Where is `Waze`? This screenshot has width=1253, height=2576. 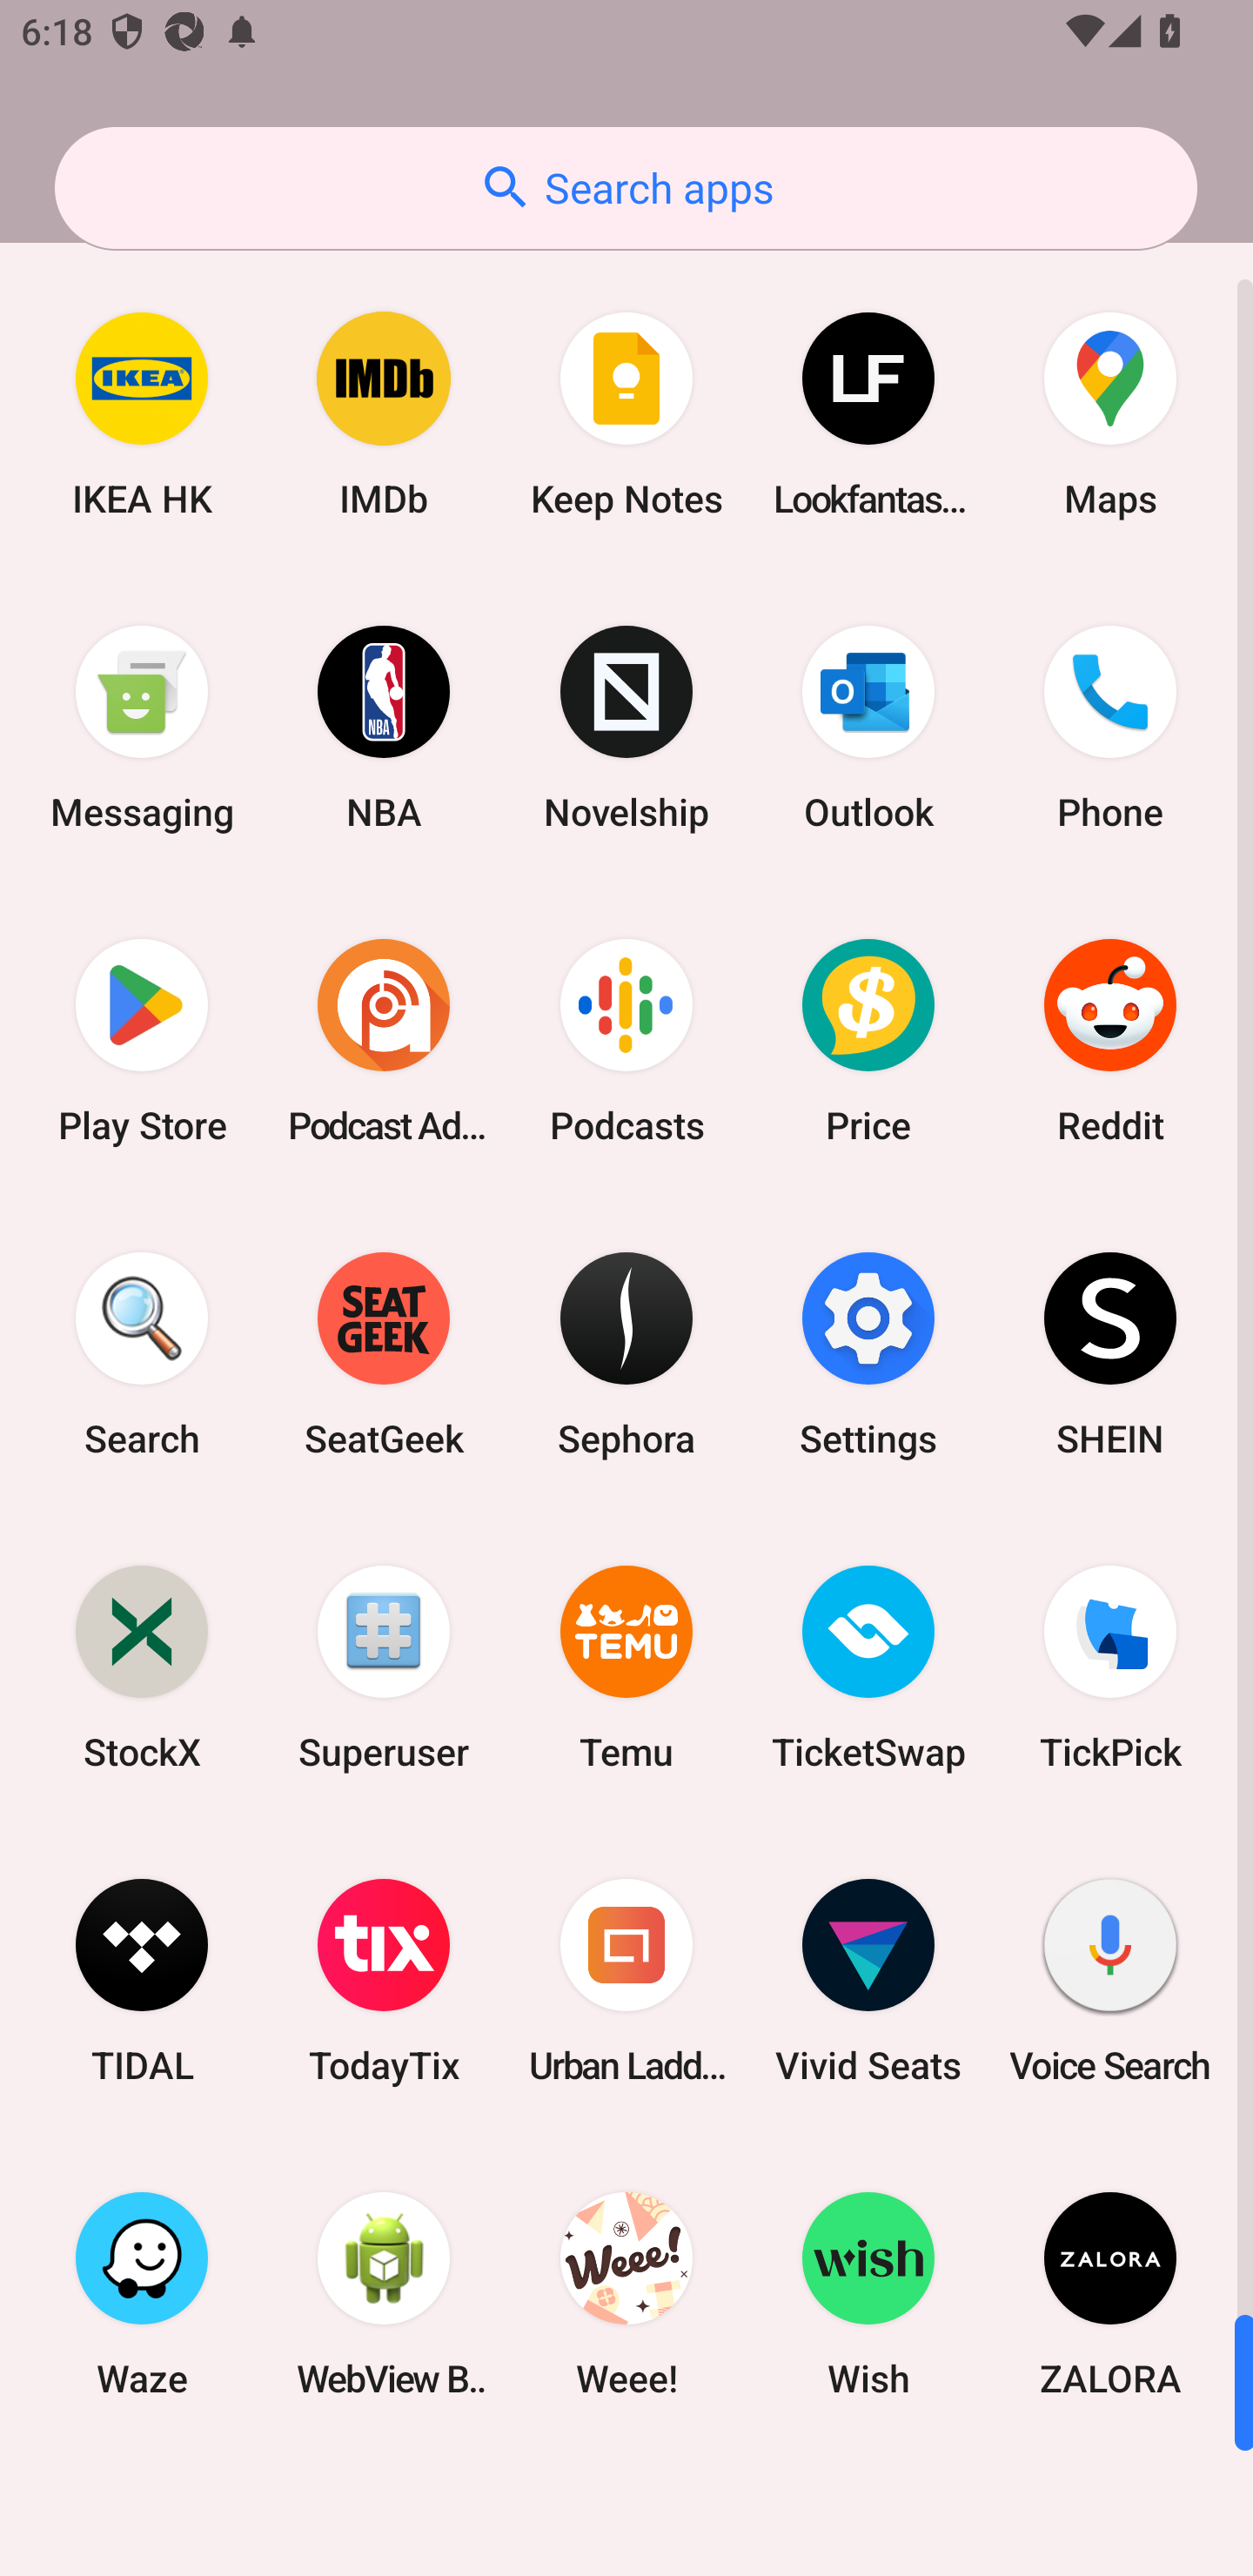 Waze is located at coordinates (142, 2293).